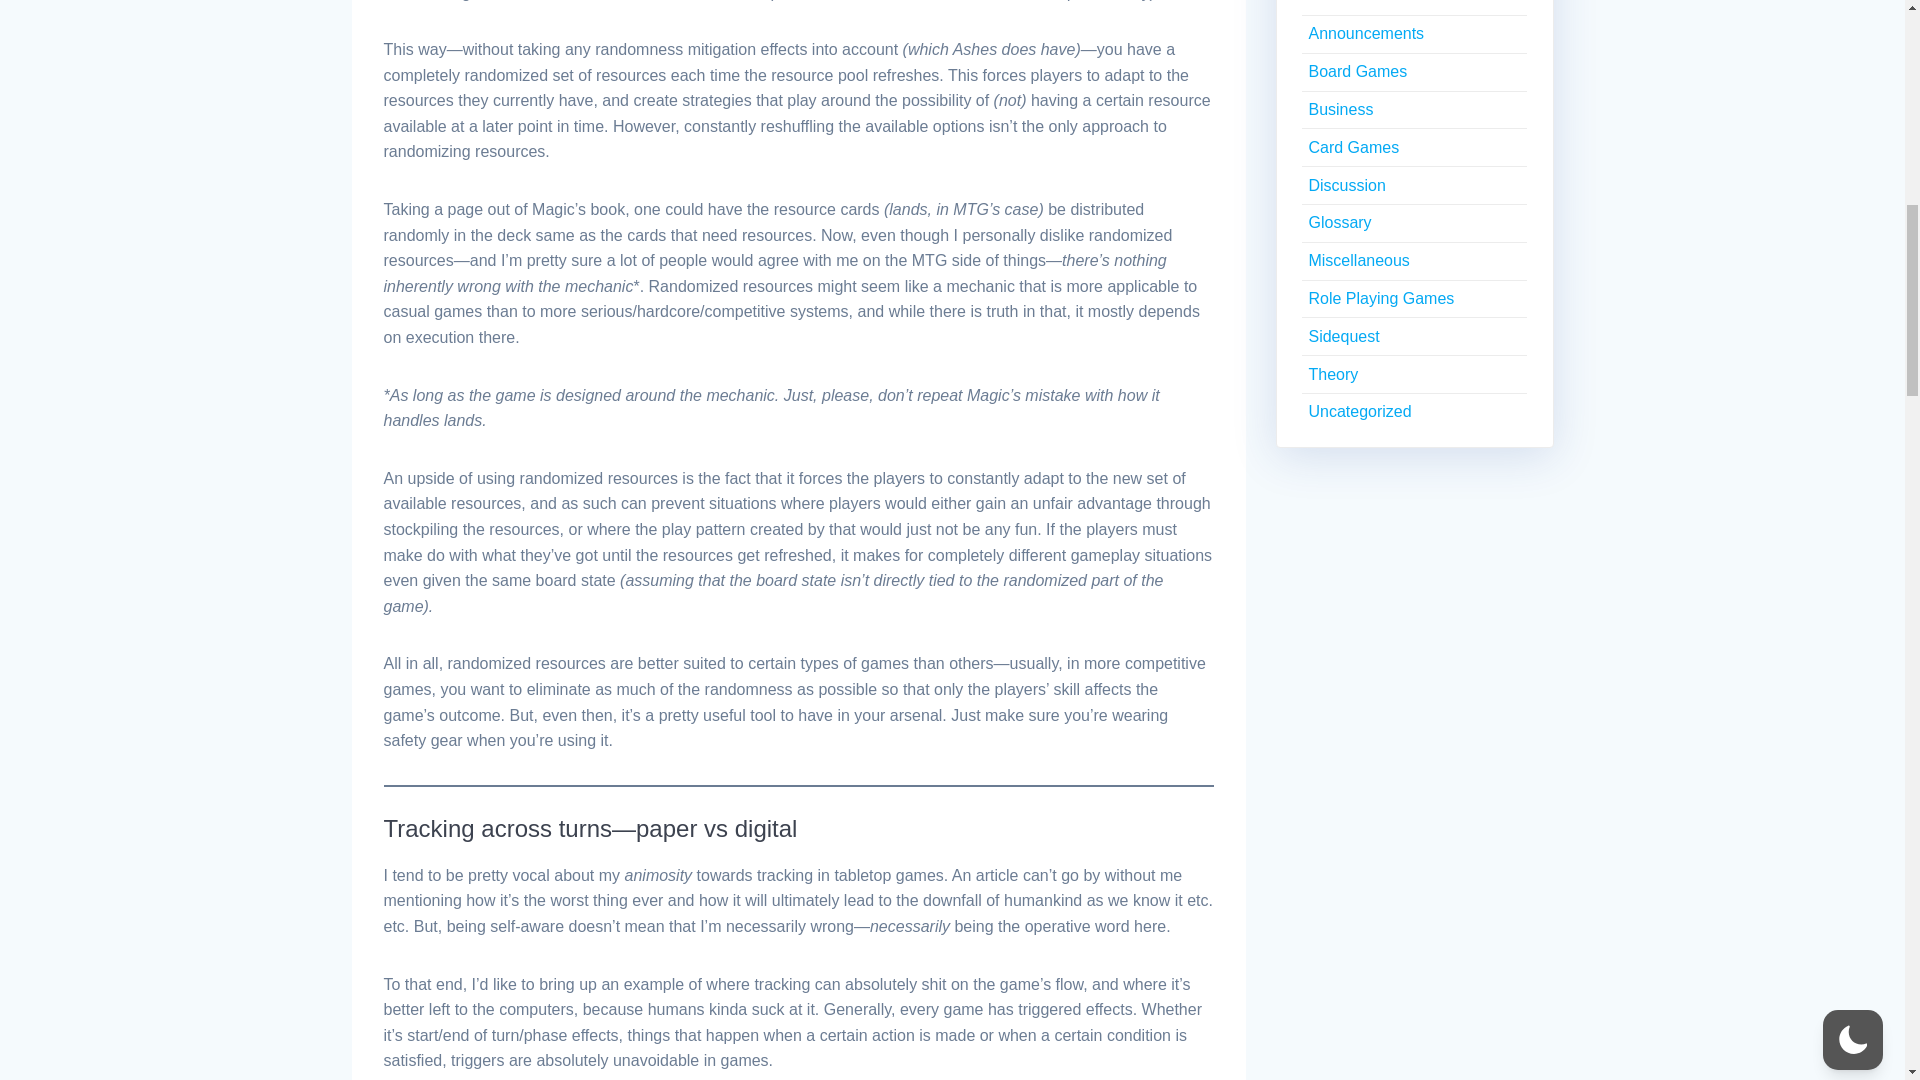  I want to click on Role Playing Games, so click(1380, 298).